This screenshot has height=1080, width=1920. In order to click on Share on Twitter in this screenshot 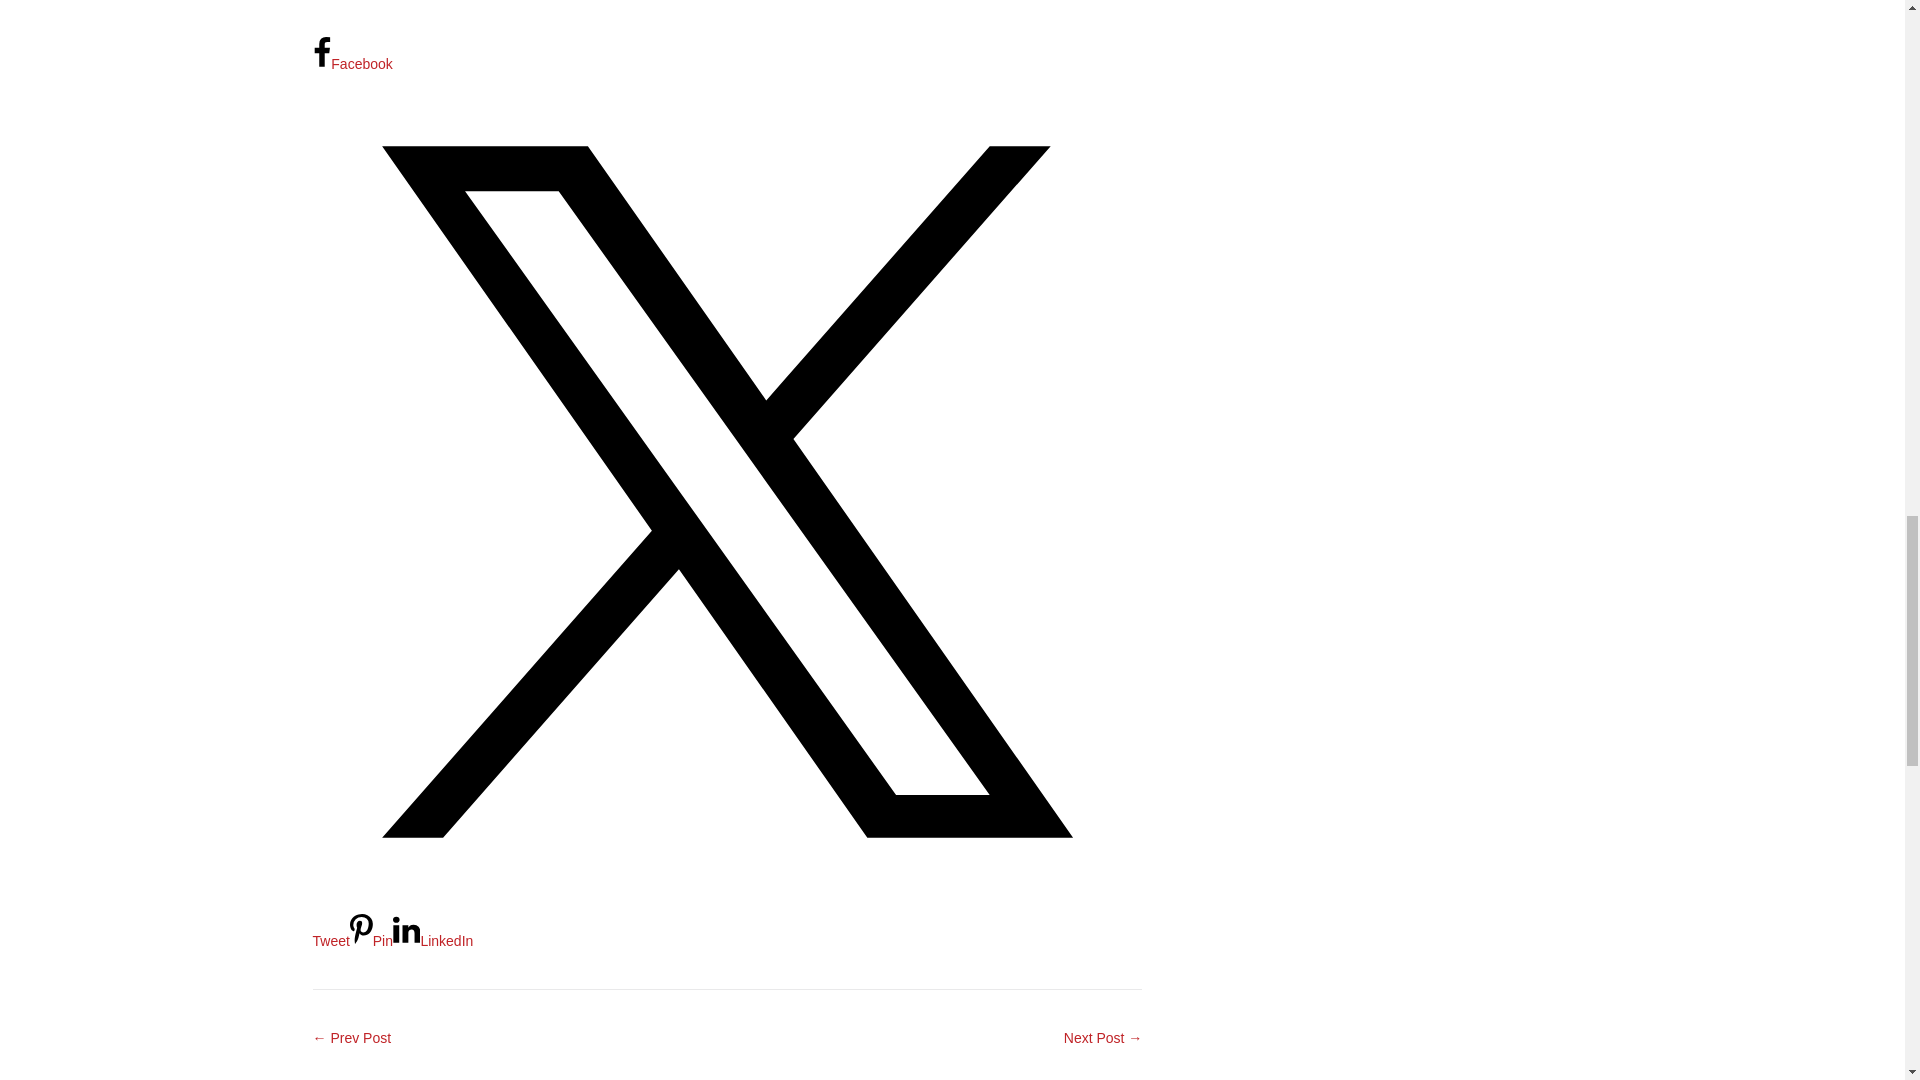, I will do `click(726, 922)`.